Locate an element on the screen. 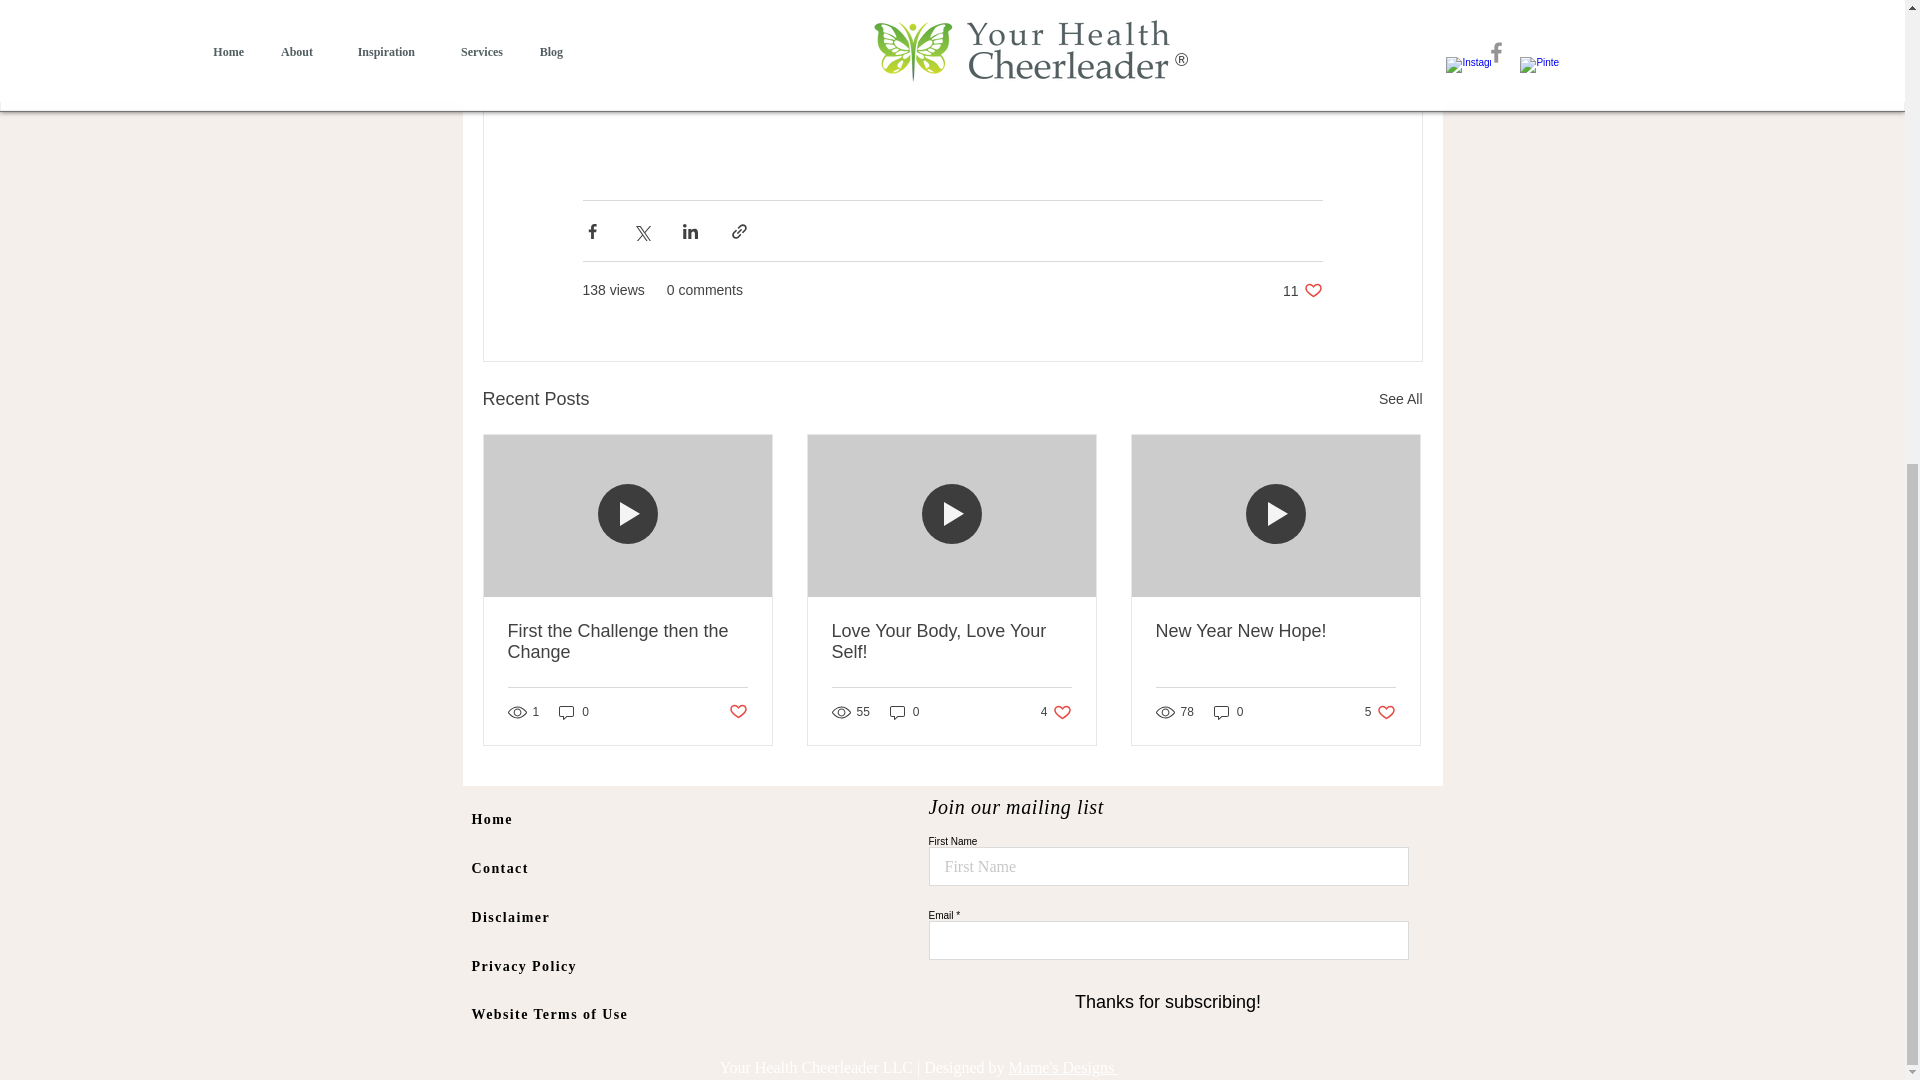 The height and width of the screenshot is (1080, 1920). First the Challenge then the Change is located at coordinates (1400, 398).